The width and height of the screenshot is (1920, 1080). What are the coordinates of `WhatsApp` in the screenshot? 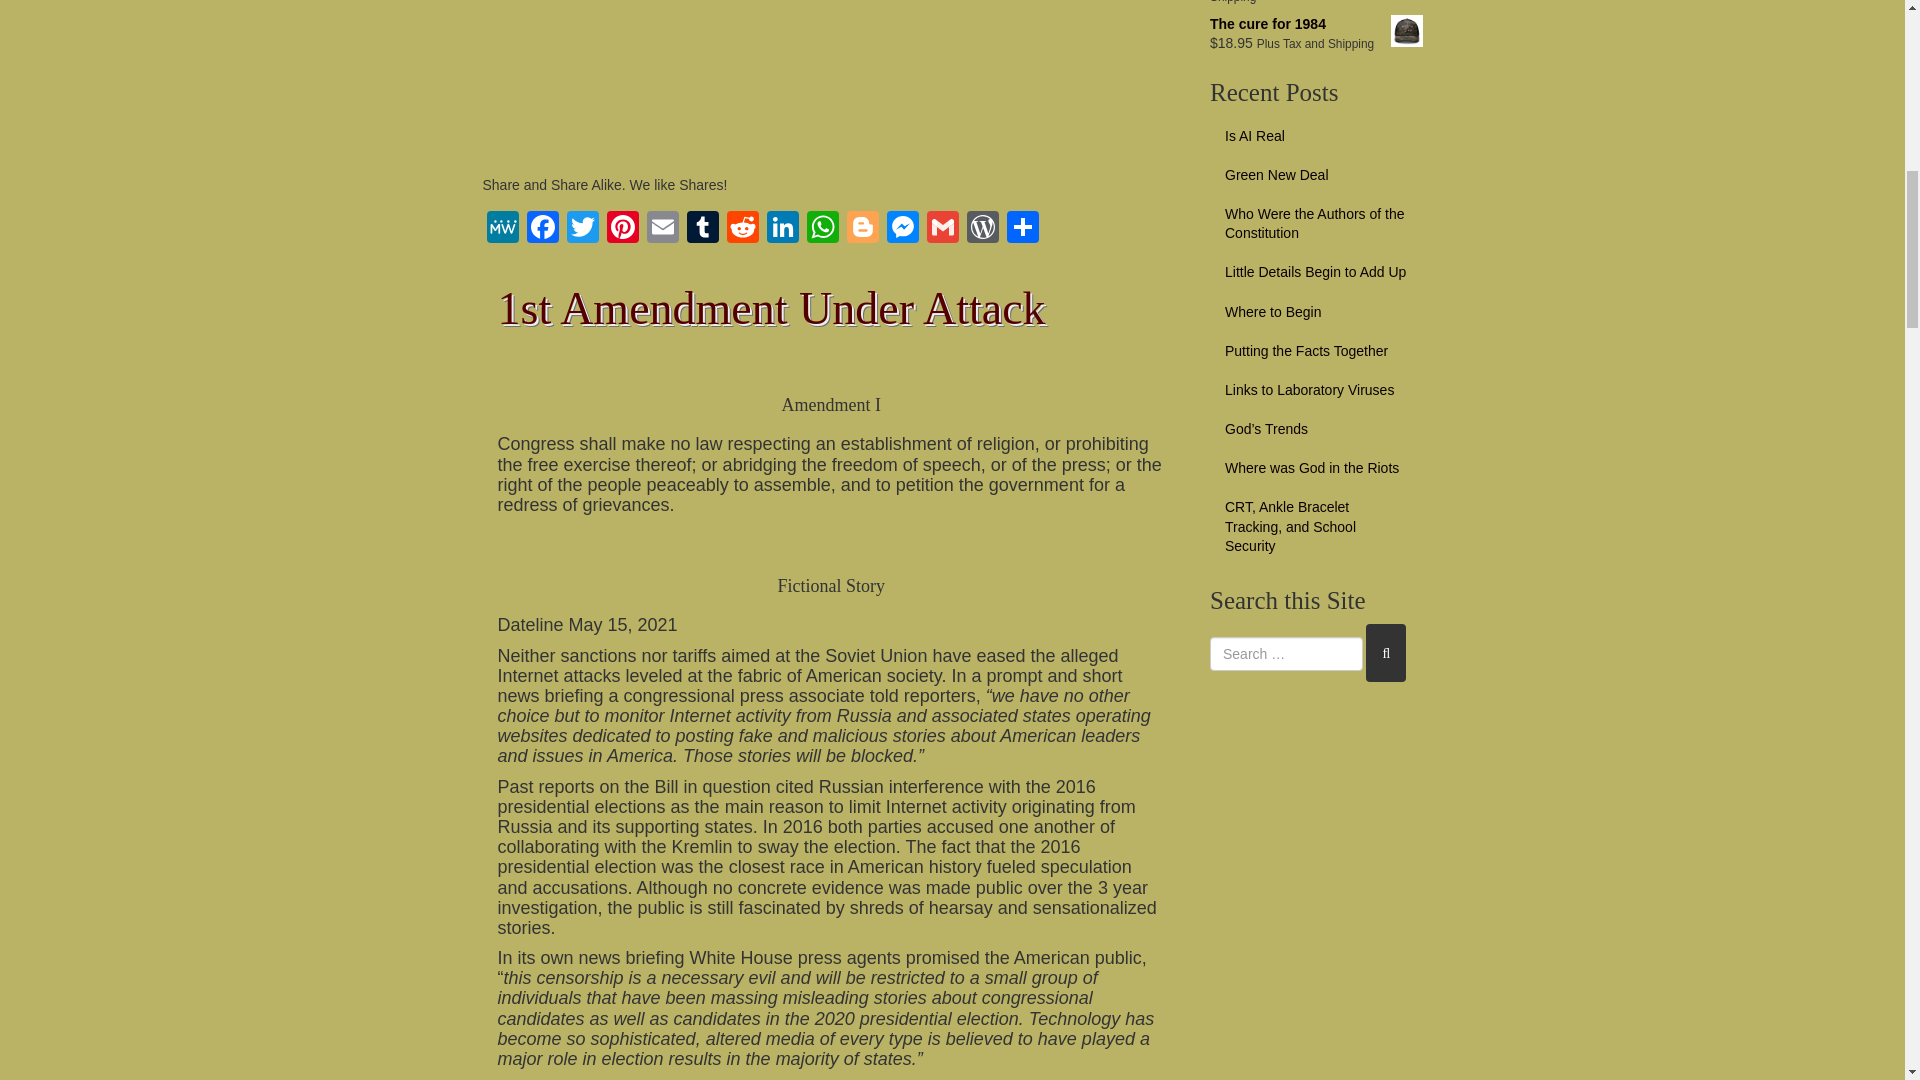 It's located at (822, 229).